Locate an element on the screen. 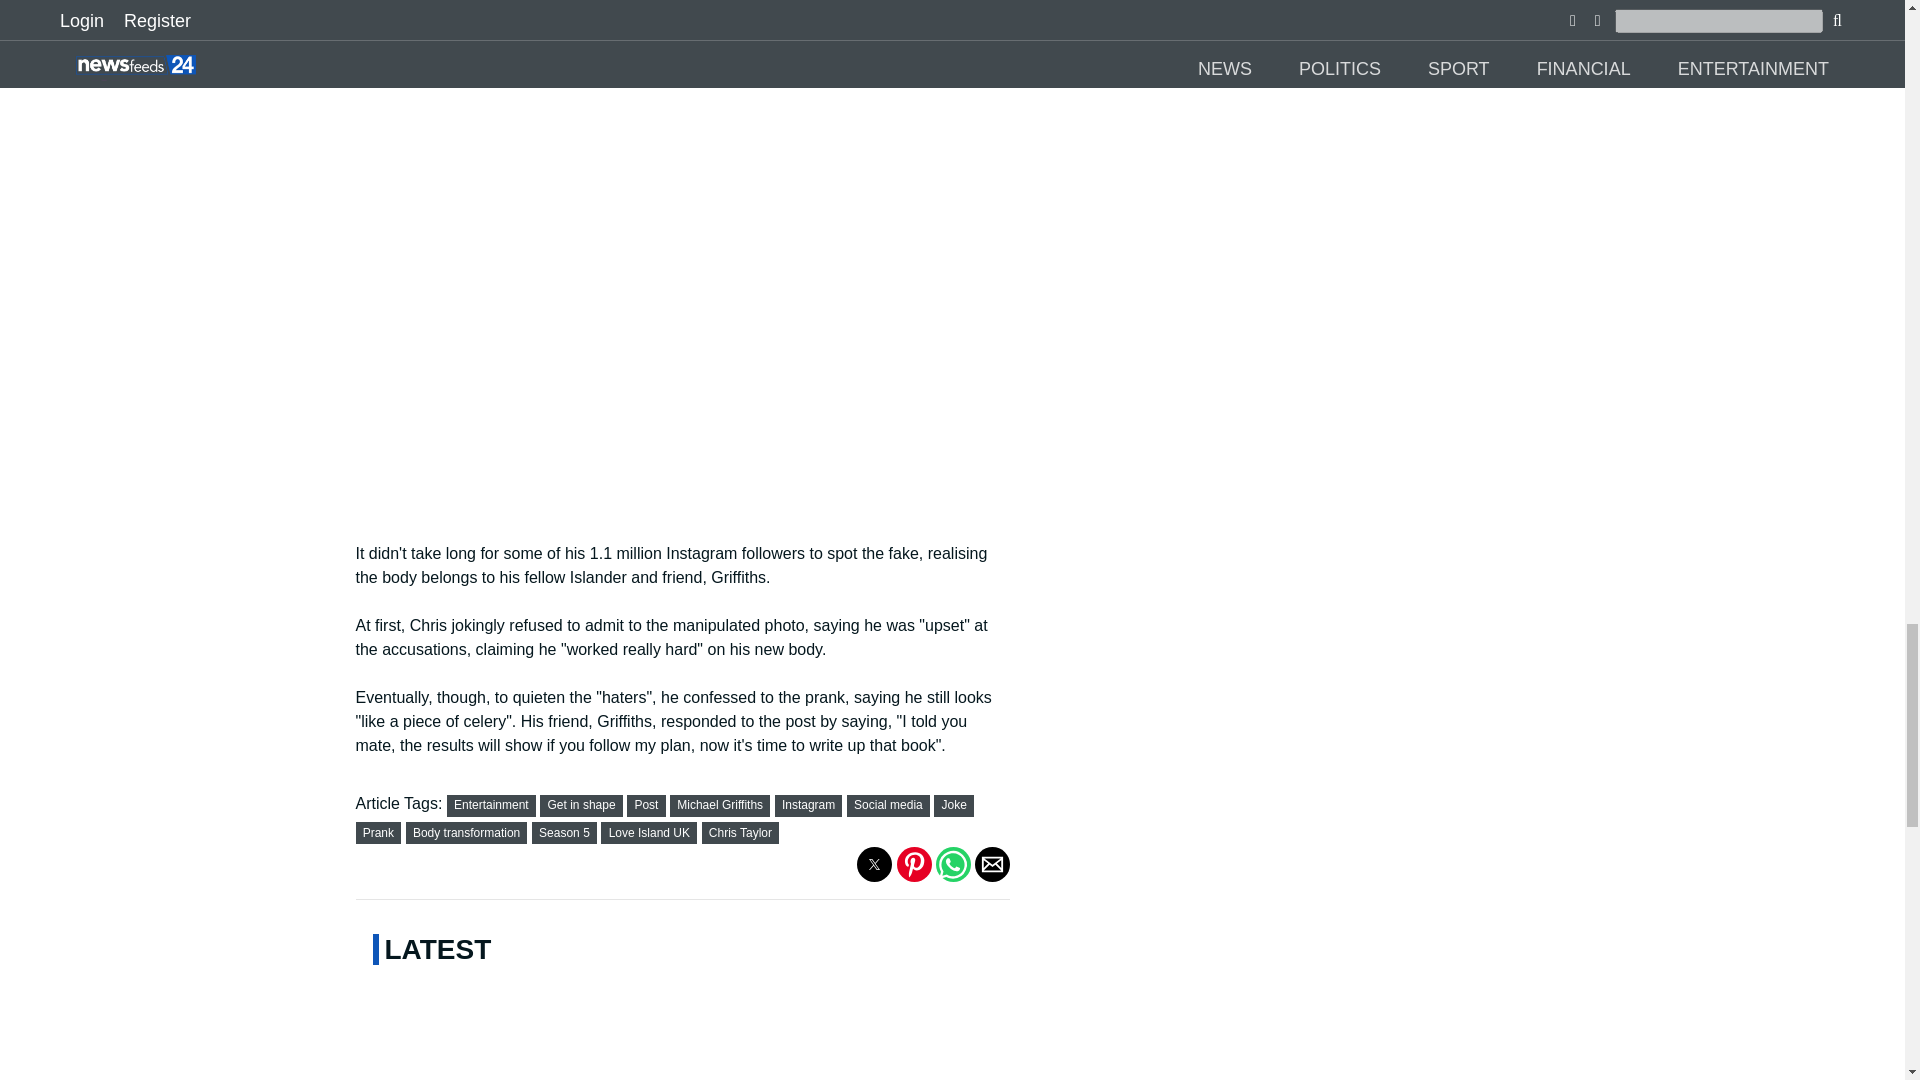 This screenshot has width=1920, height=1080. Prank is located at coordinates (378, 833).